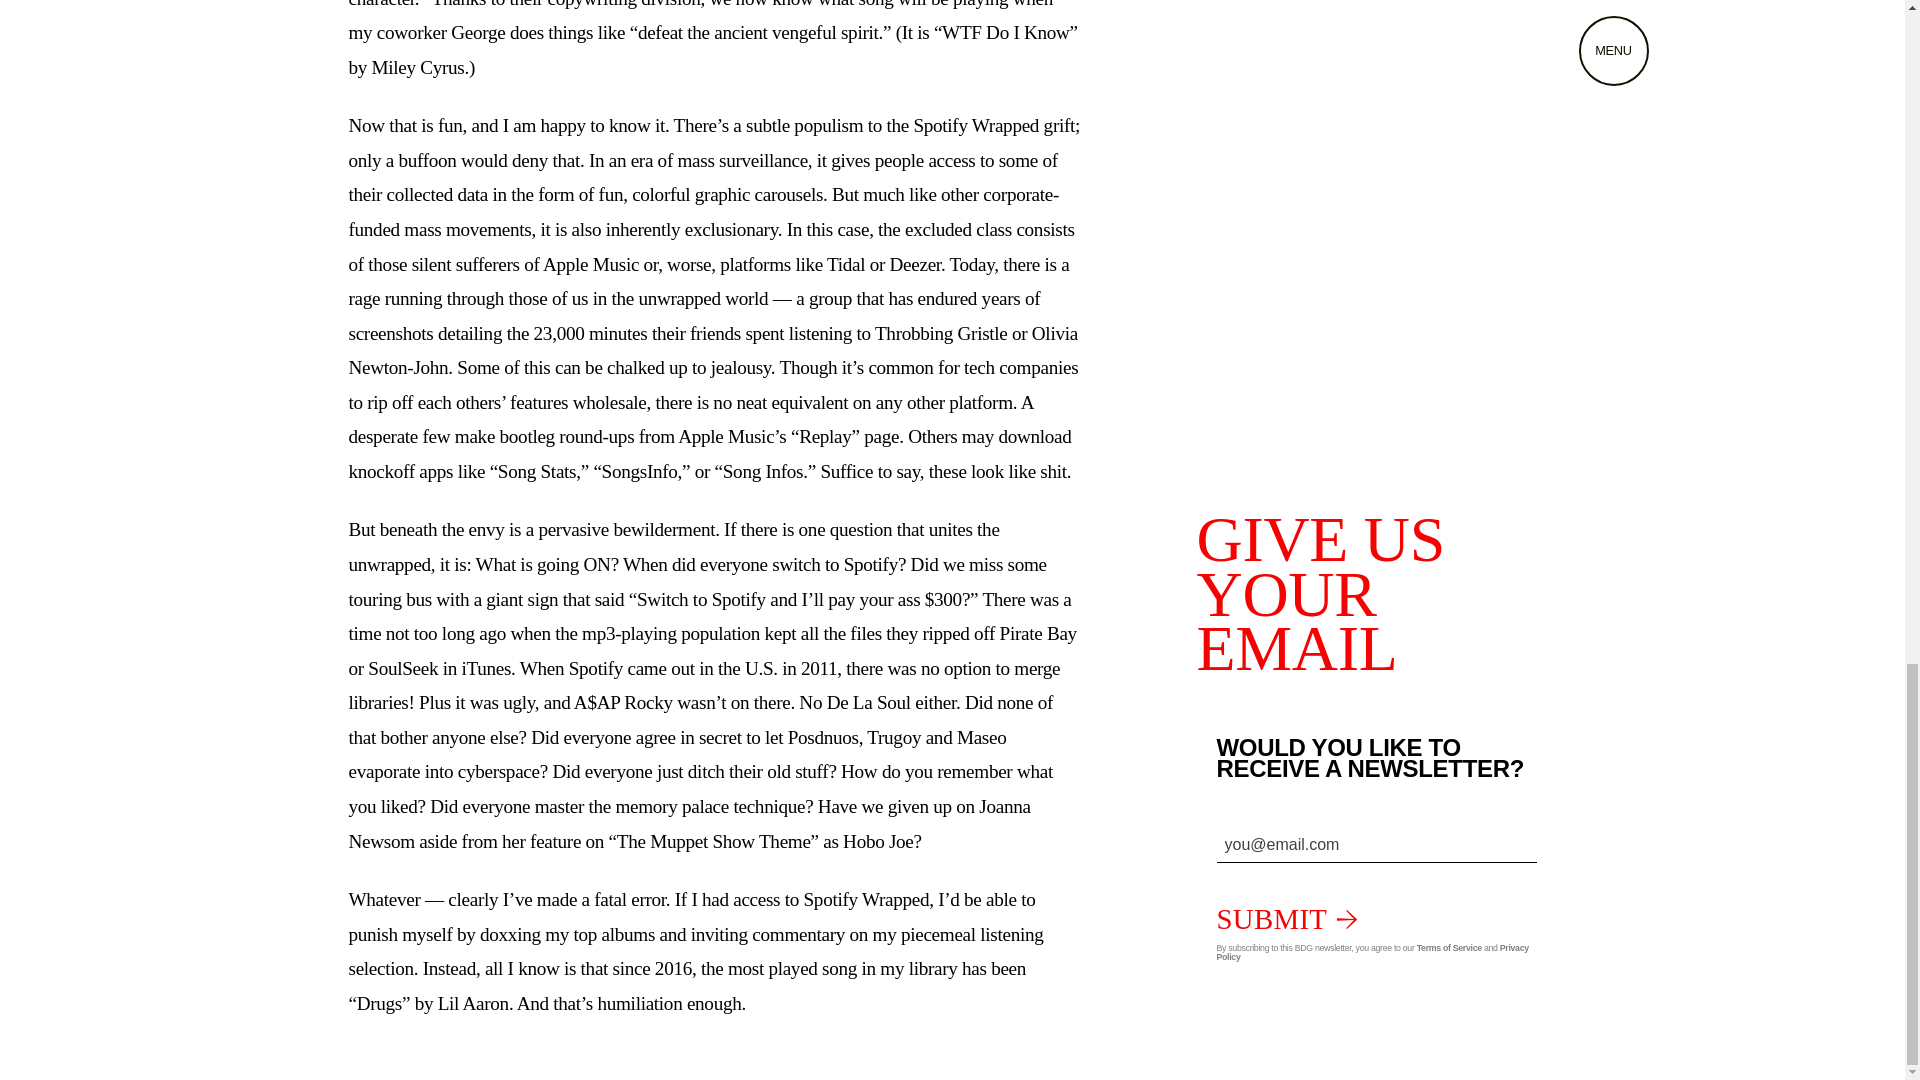 The height and width of the screenshot is (1080, 1920). What do you see at coordinates (1372, 952) in the screenshot?
I see `Privacy Policy` at bounding box center [1372, 952].